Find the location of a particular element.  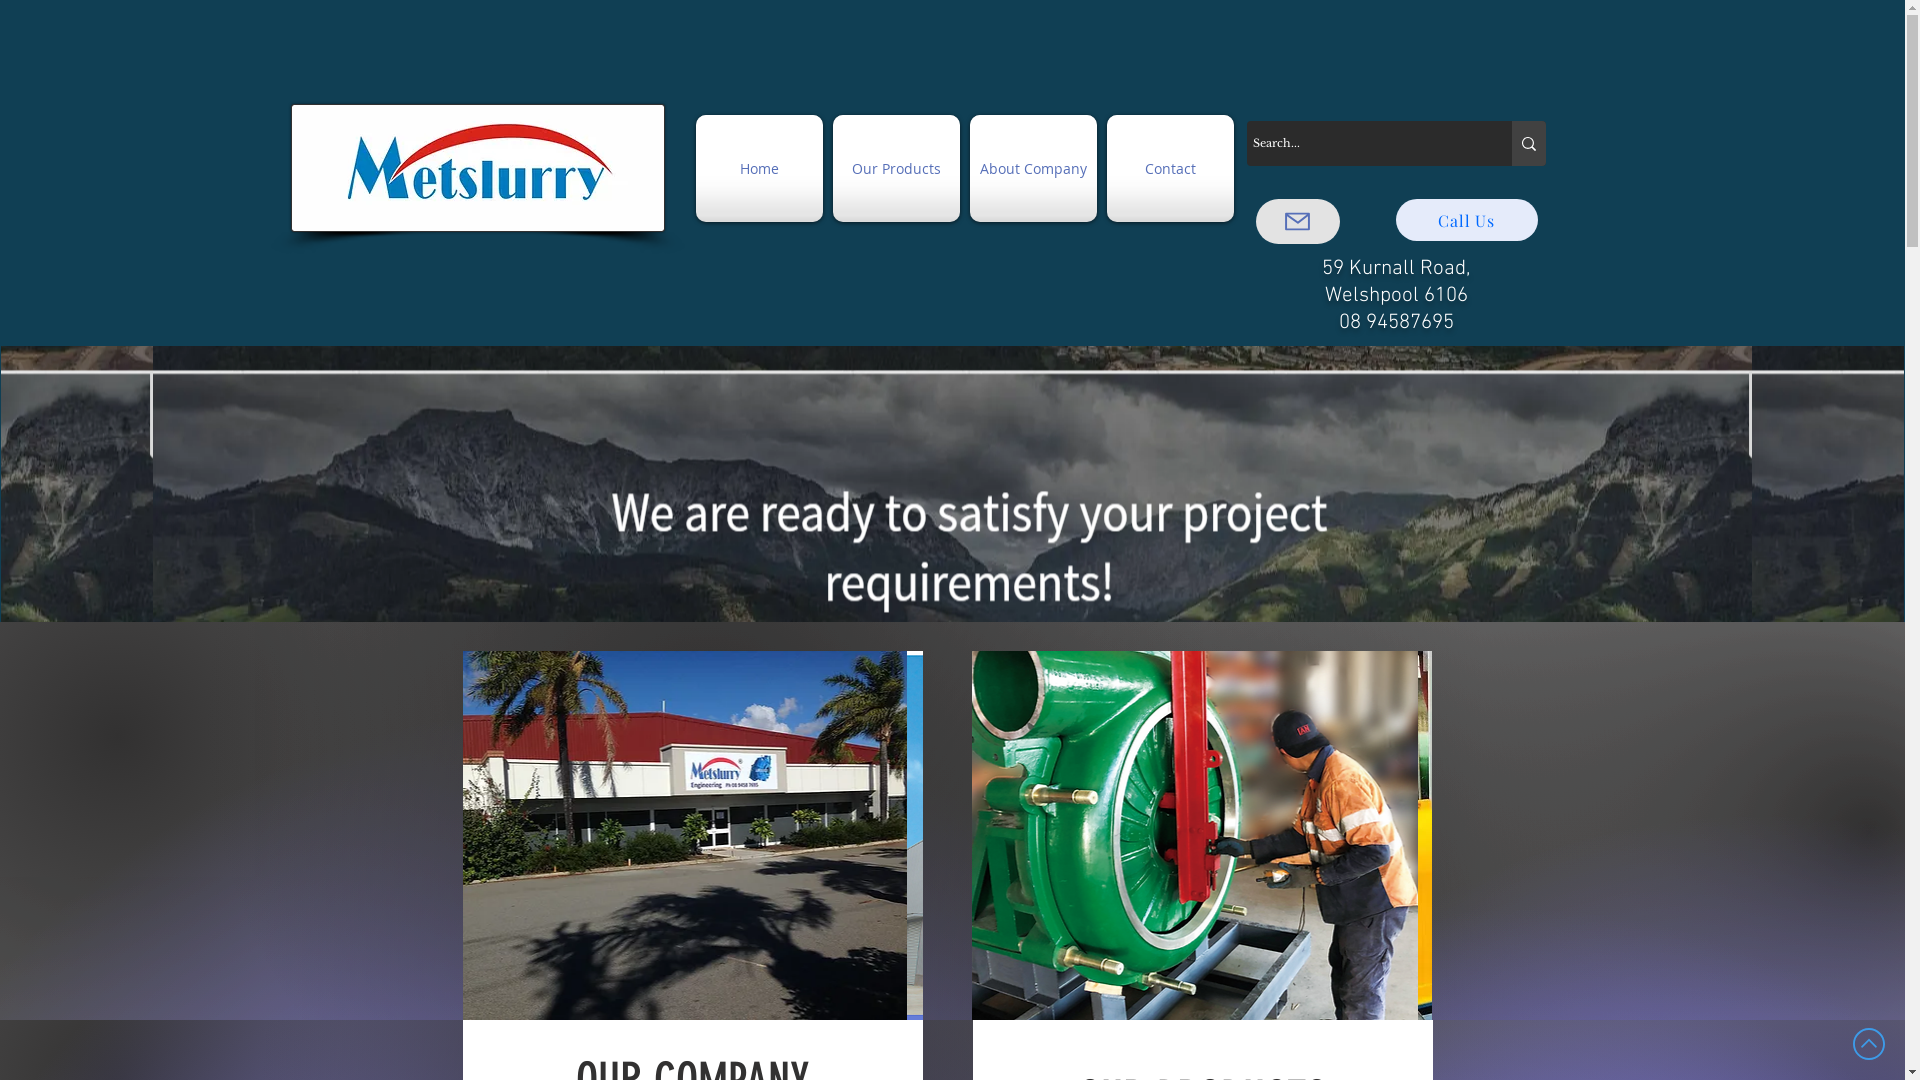

Contact is located at coordinates (1170, 168).